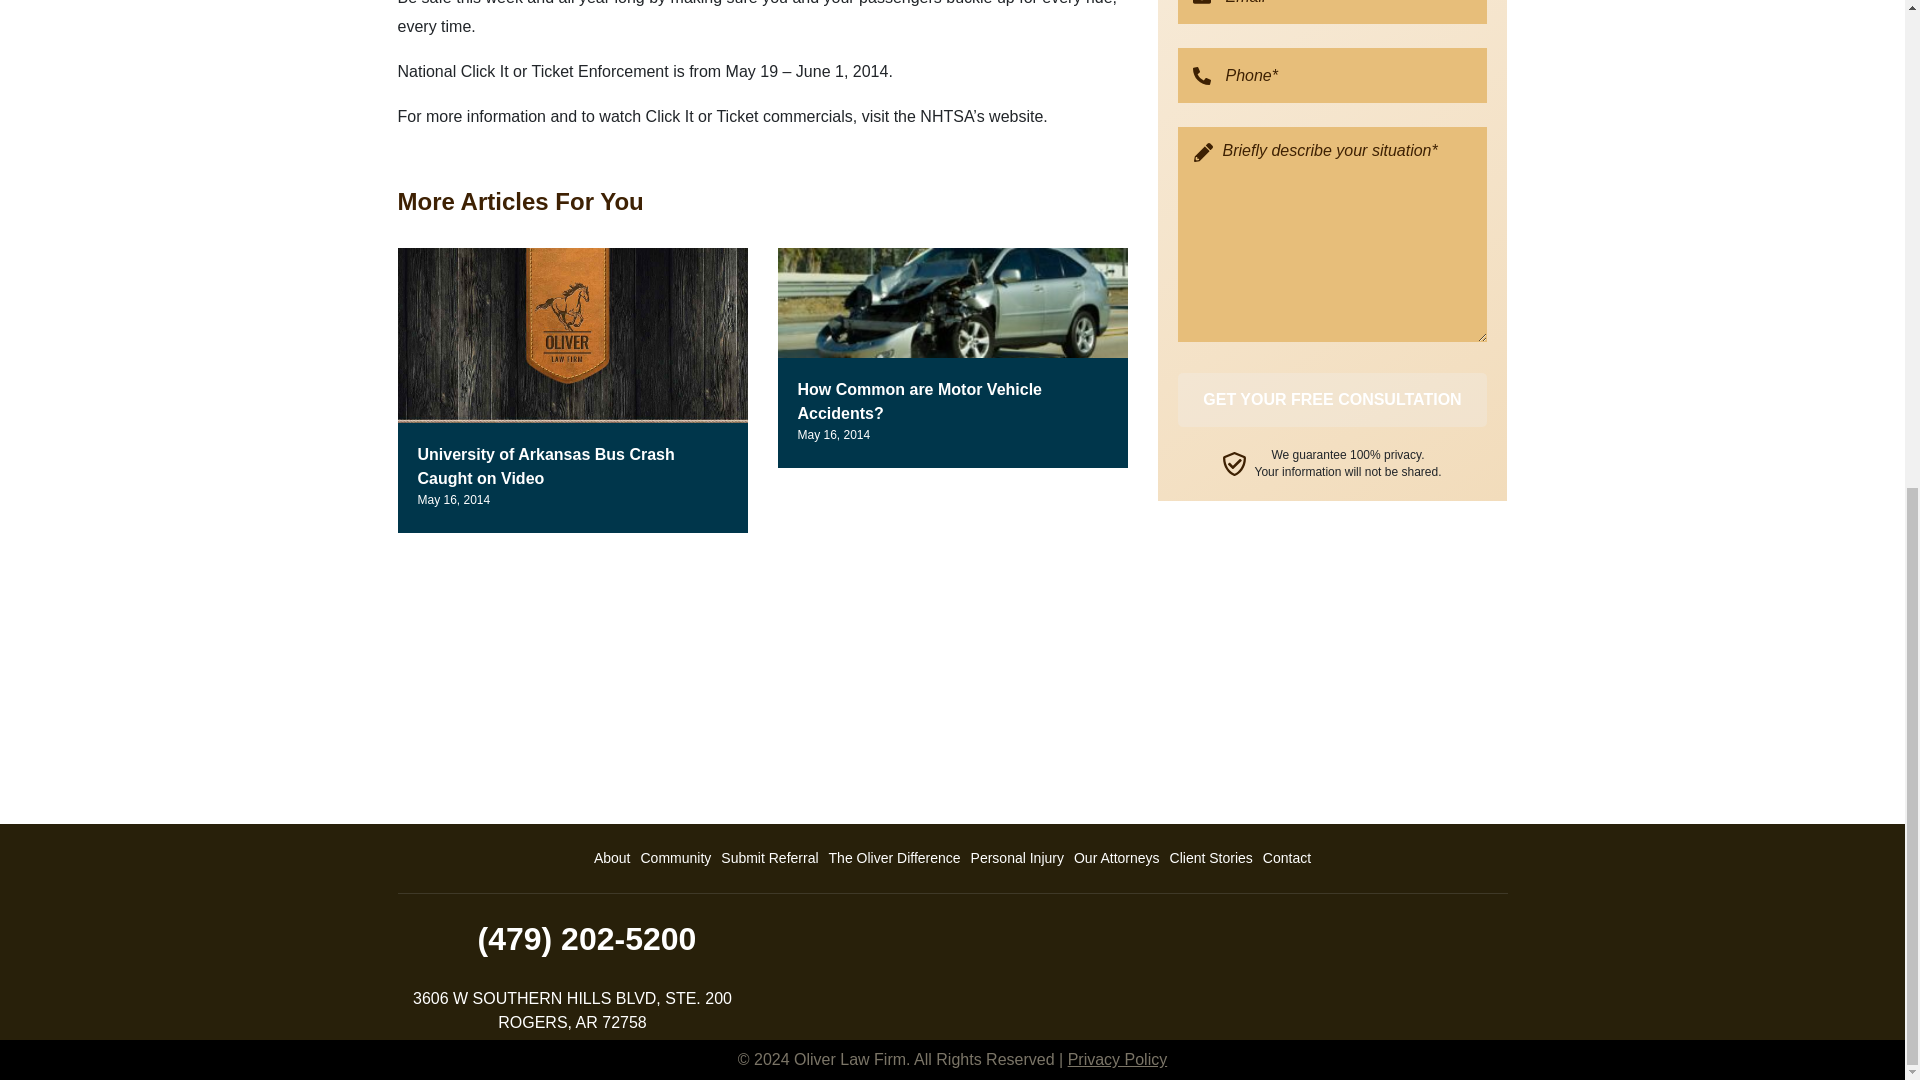 The height and width of the screenshot is (1080, 1920). Describe the element at coordinates (894, 858) in the screenshot. I see `The Oliver Difference` at that location.